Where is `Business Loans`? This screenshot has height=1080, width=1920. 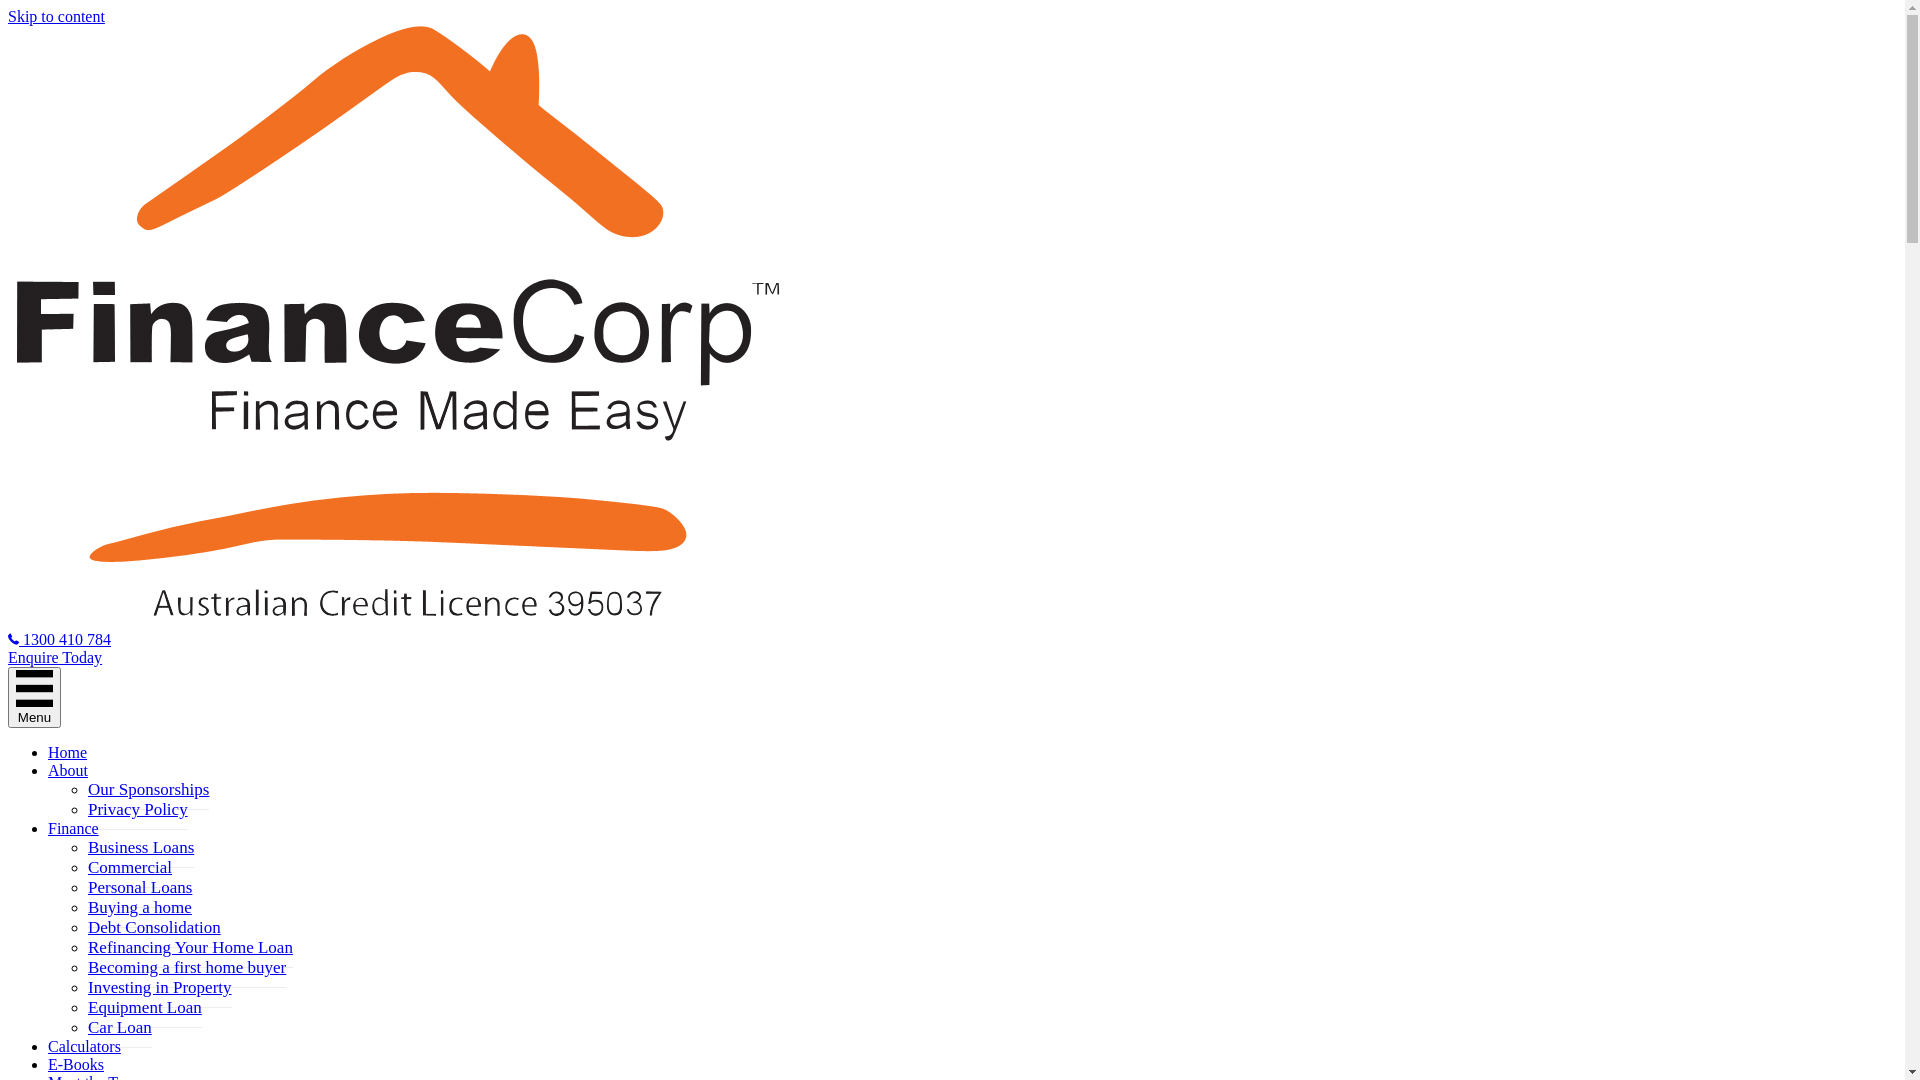 Business Loans is located at coordinates (141, 848).